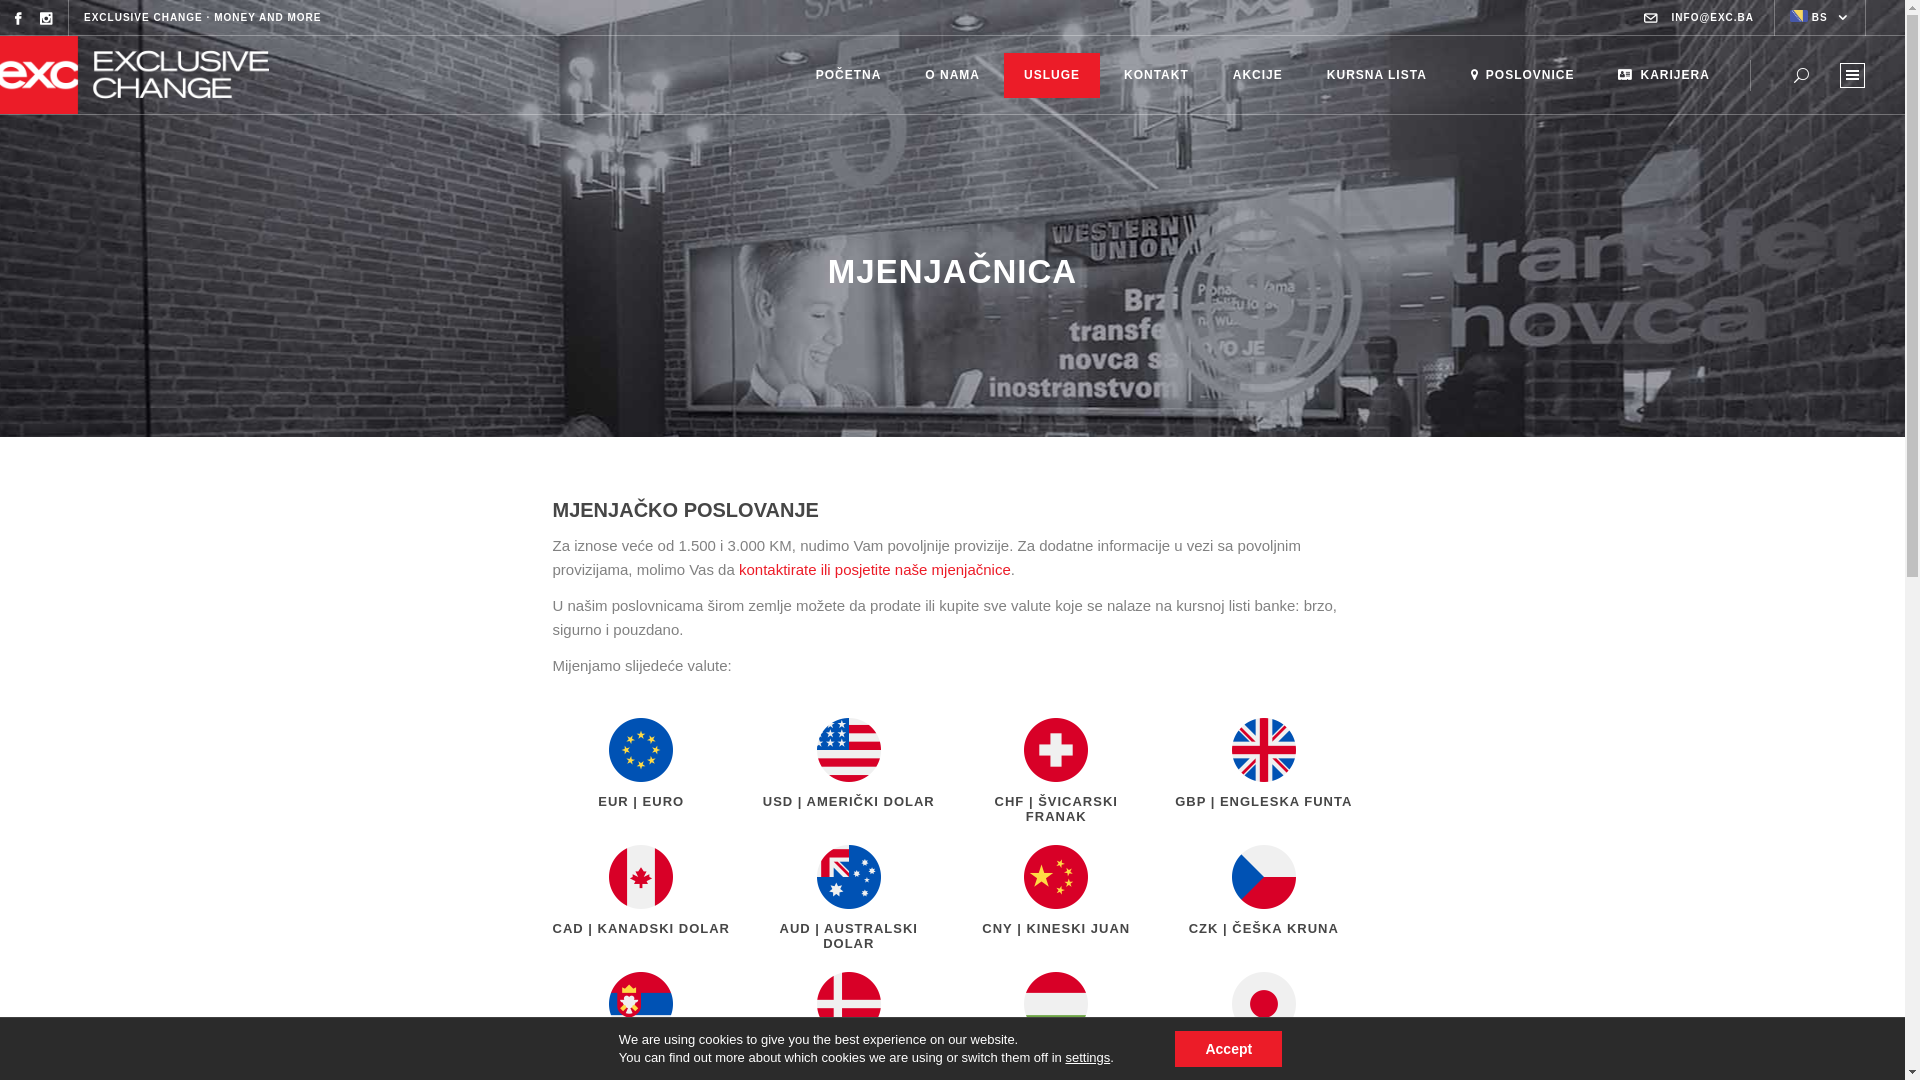 This screenshot has height=1080, width=1920. Describe the element at coordinates (849, 750) in the screenshot. I see `united-states-of-america` at that location.